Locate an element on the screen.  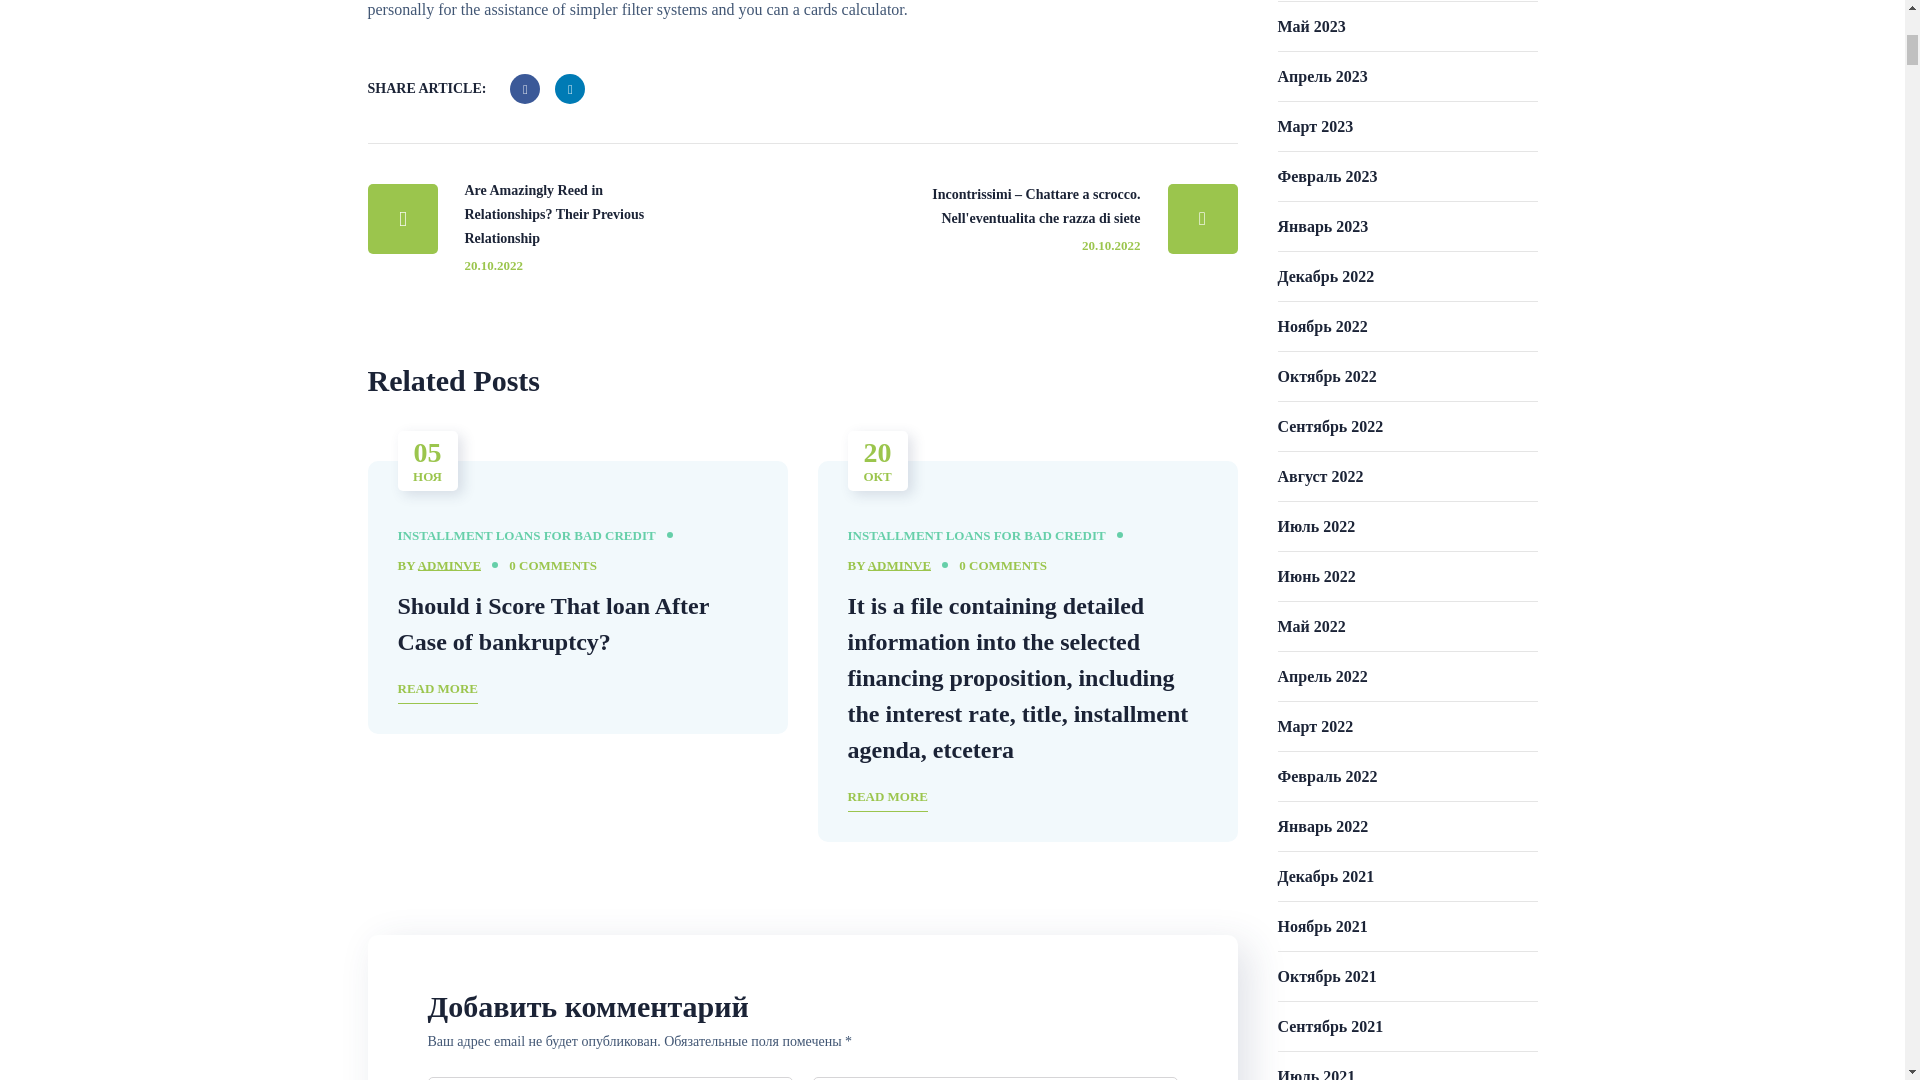
INSTALLMENT LOANS FOR BAD CREDIT is located at coordinates (526, 536).